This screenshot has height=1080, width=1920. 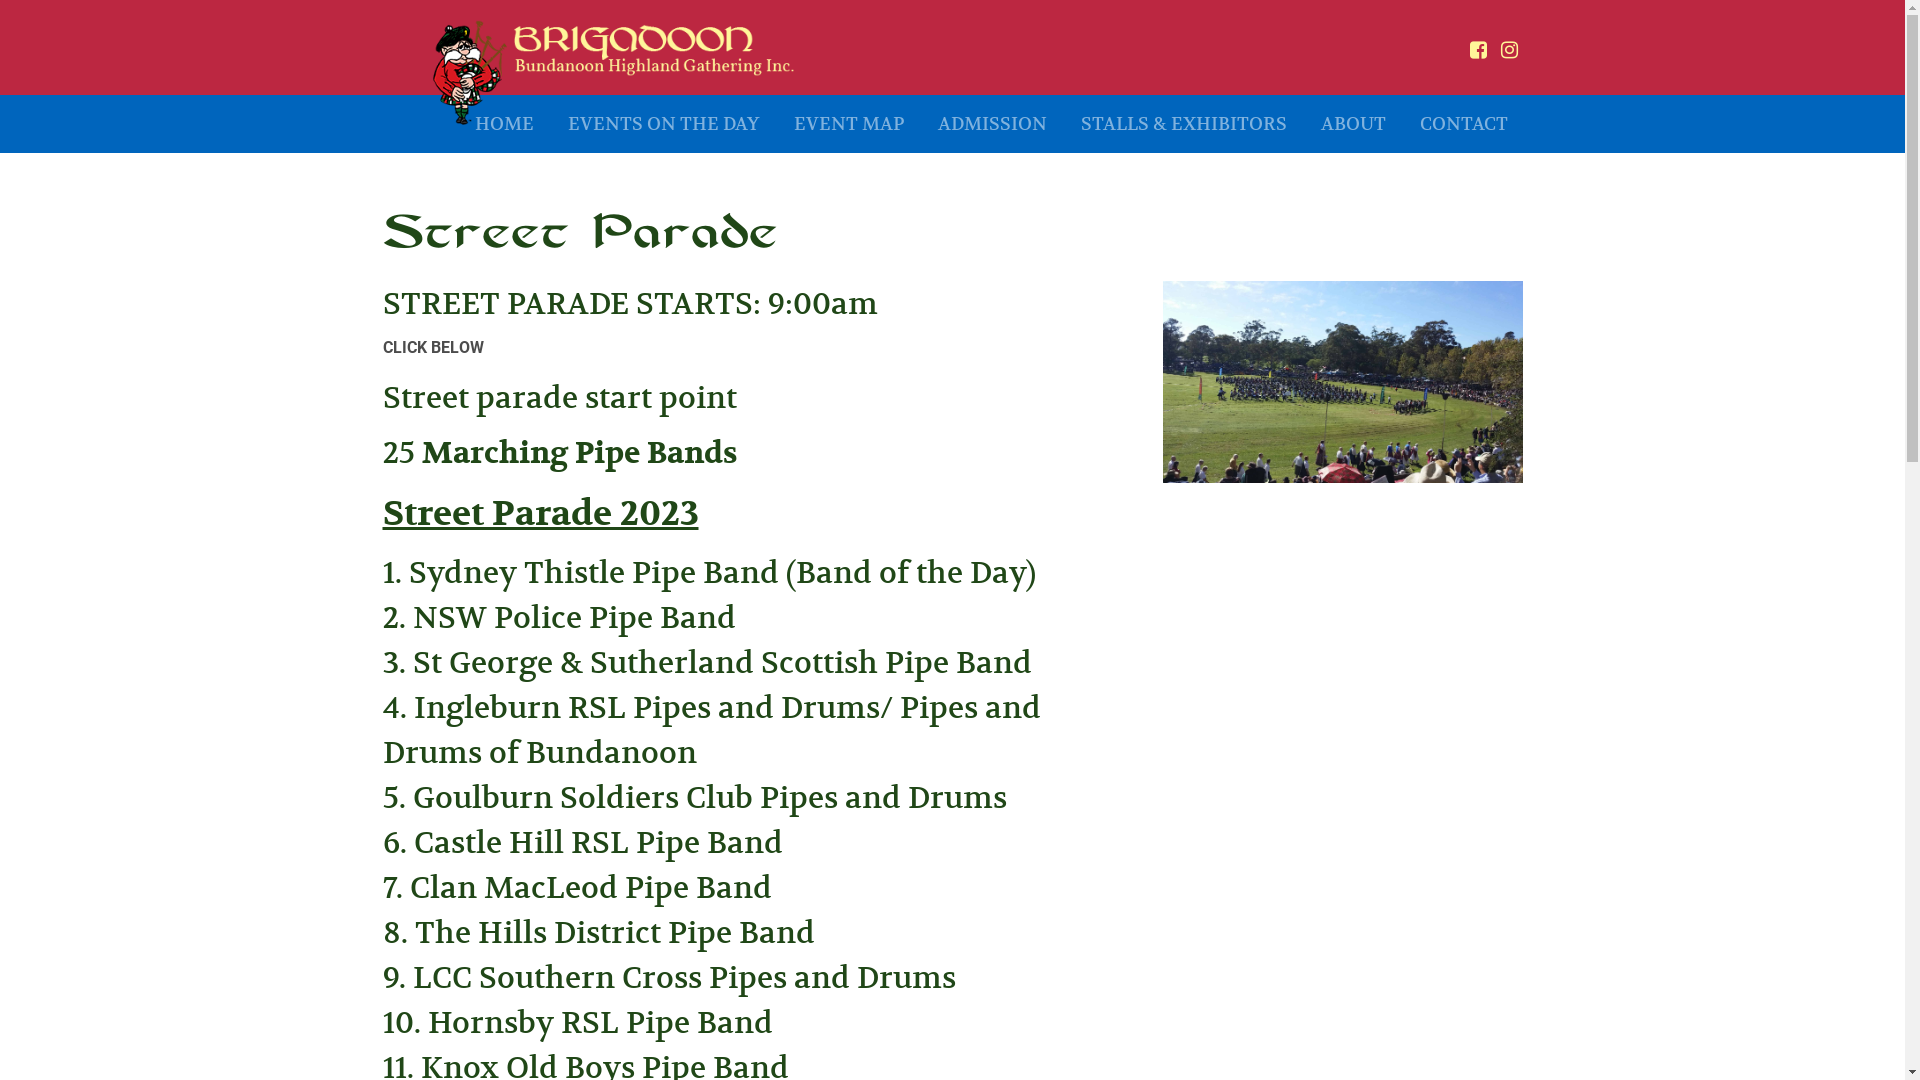 I want to click on HOME, so click(x=504, y=124).